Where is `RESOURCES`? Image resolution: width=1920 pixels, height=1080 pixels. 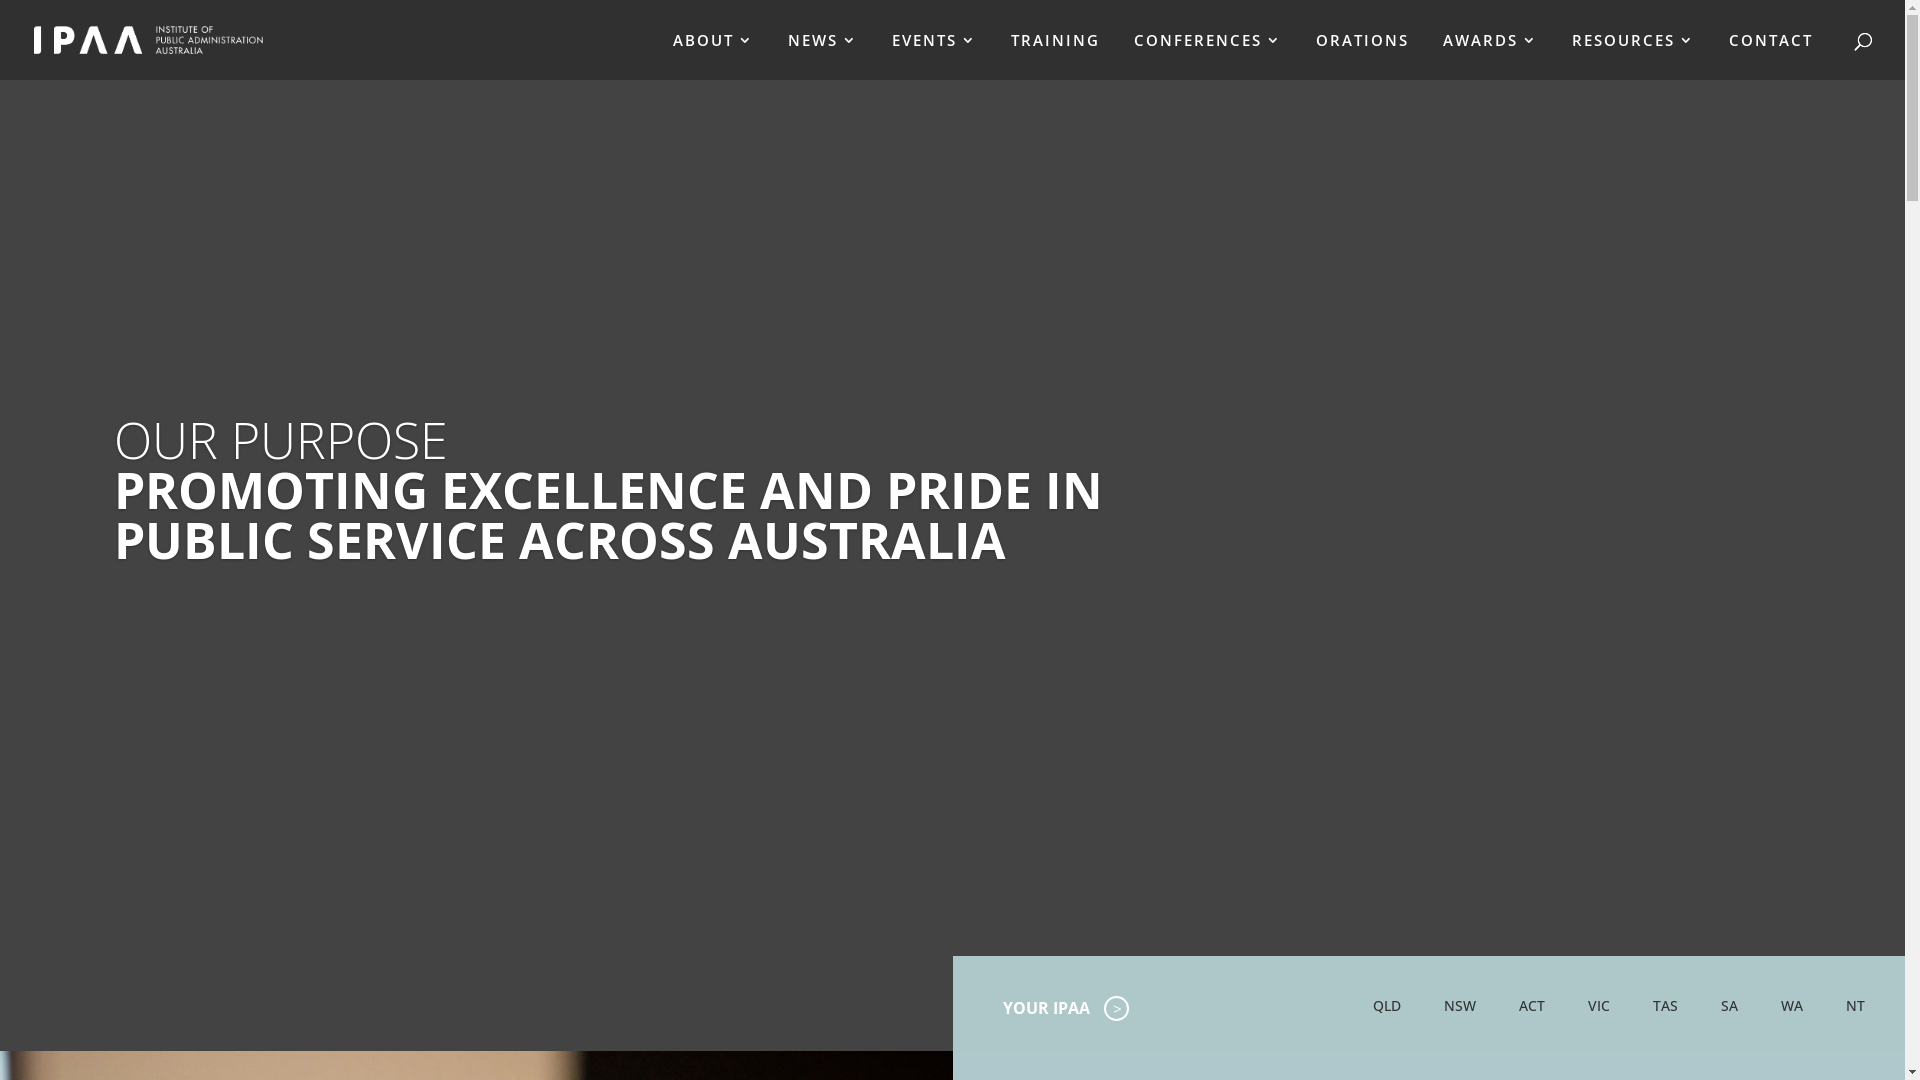
RESOURCES is located at coordinates (1634, 56).